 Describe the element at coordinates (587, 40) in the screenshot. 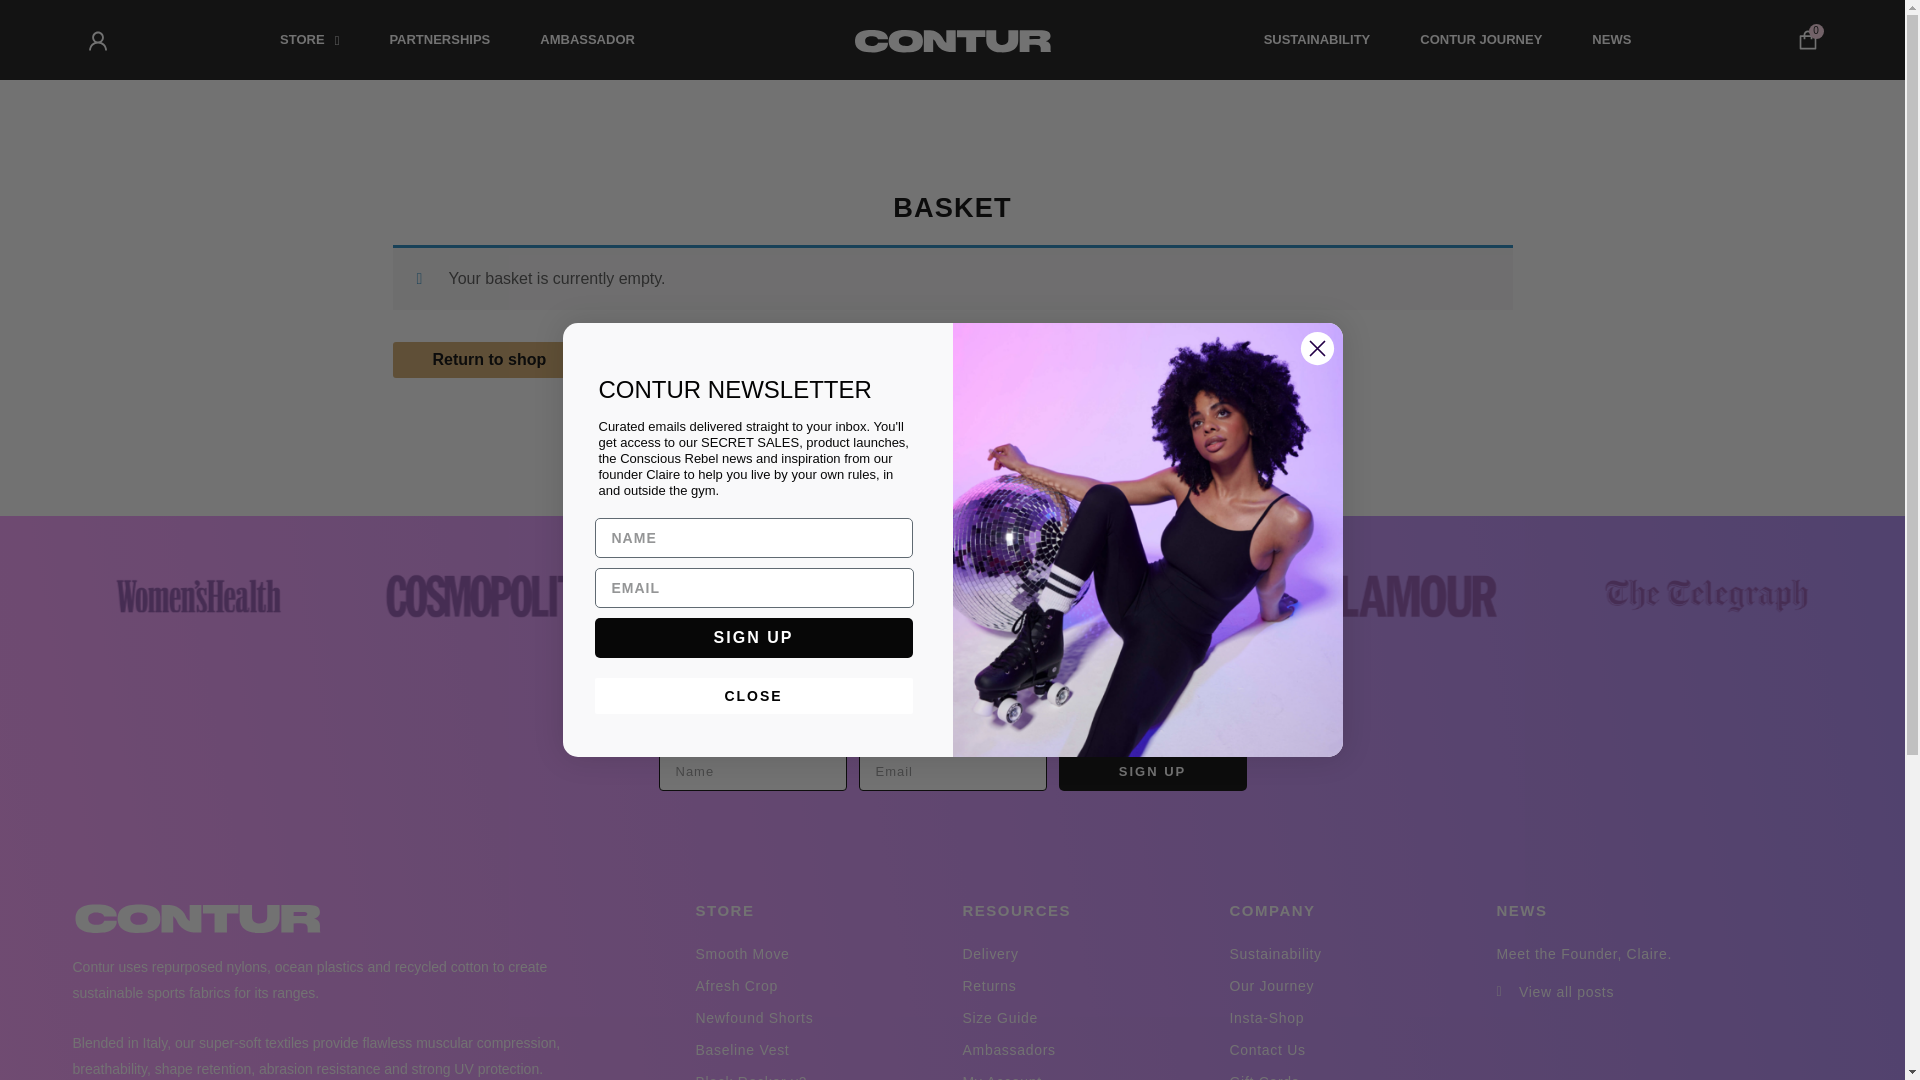

I see `AMBASSADOR` at that location.